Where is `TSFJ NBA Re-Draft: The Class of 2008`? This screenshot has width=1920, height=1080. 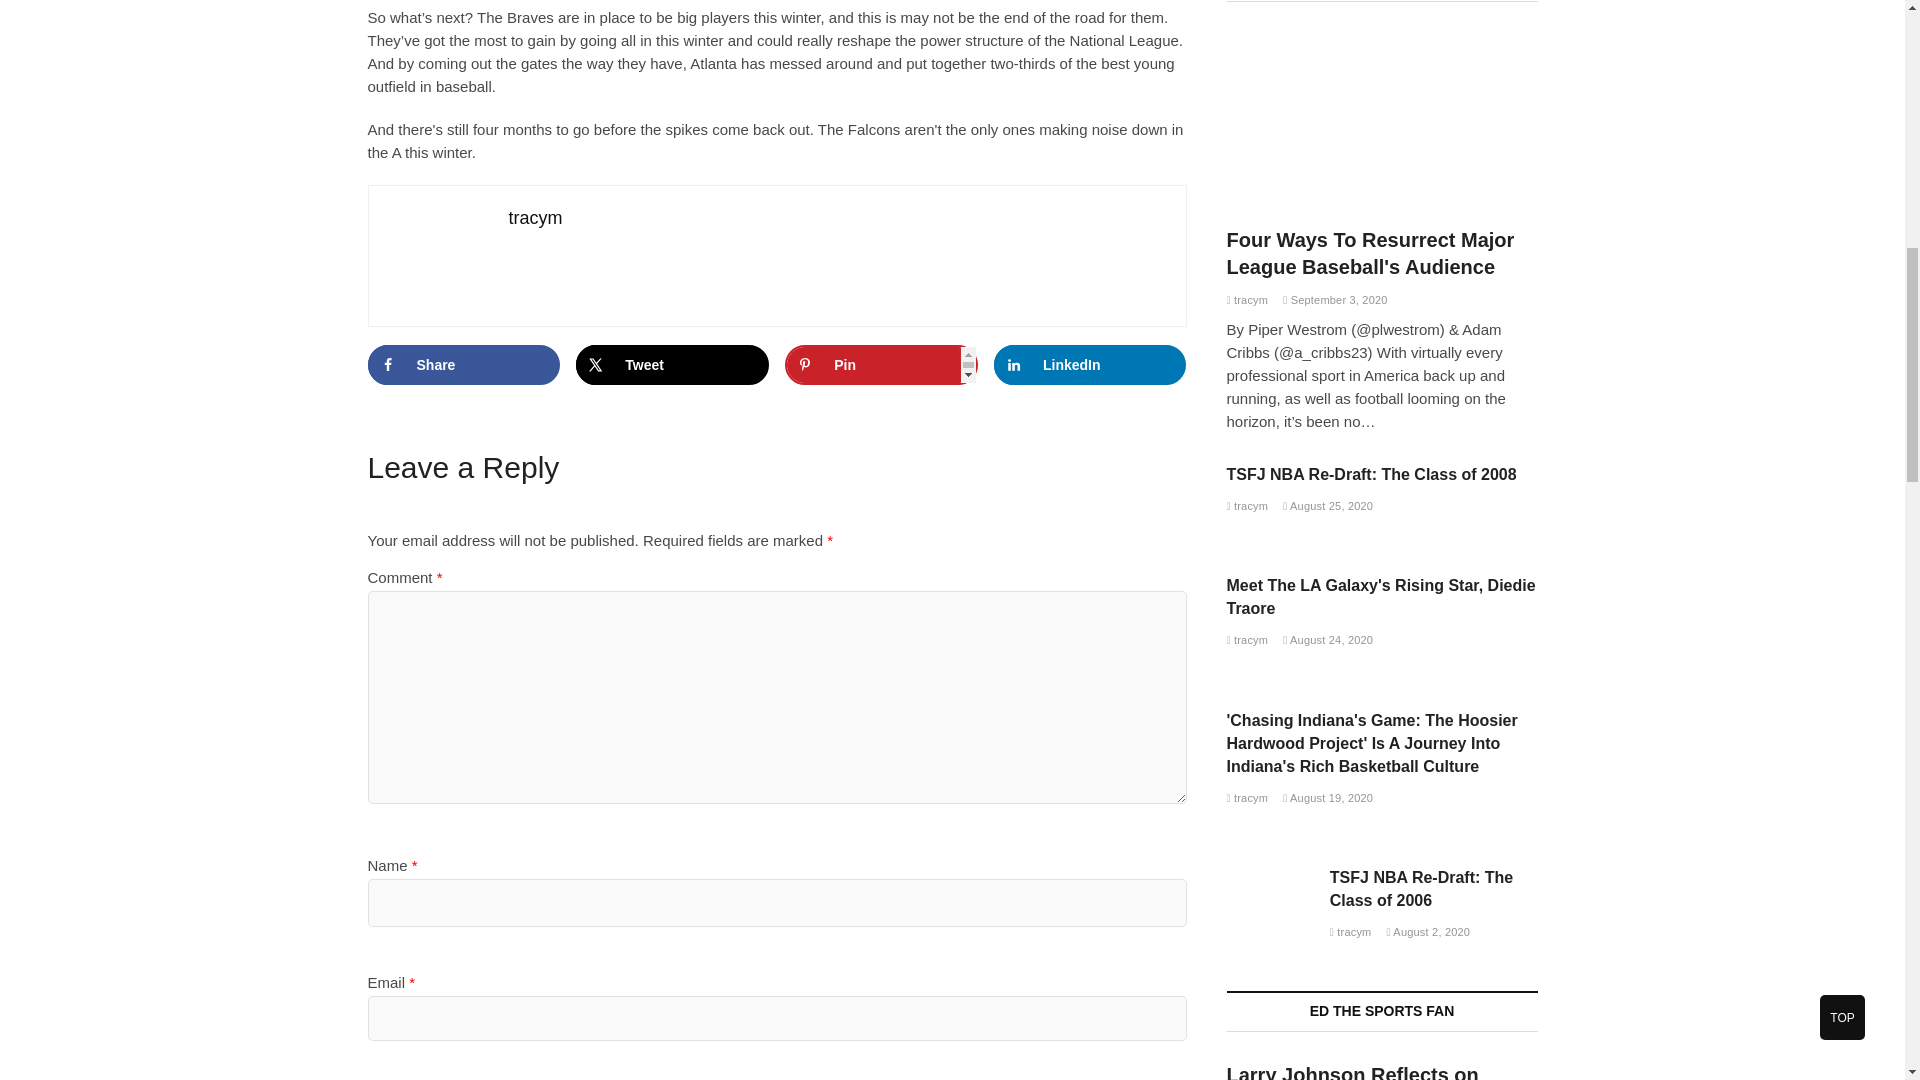
TSFJ NBA Re-Draft: The Class of 2008 is located at coordinates (1371, 474).